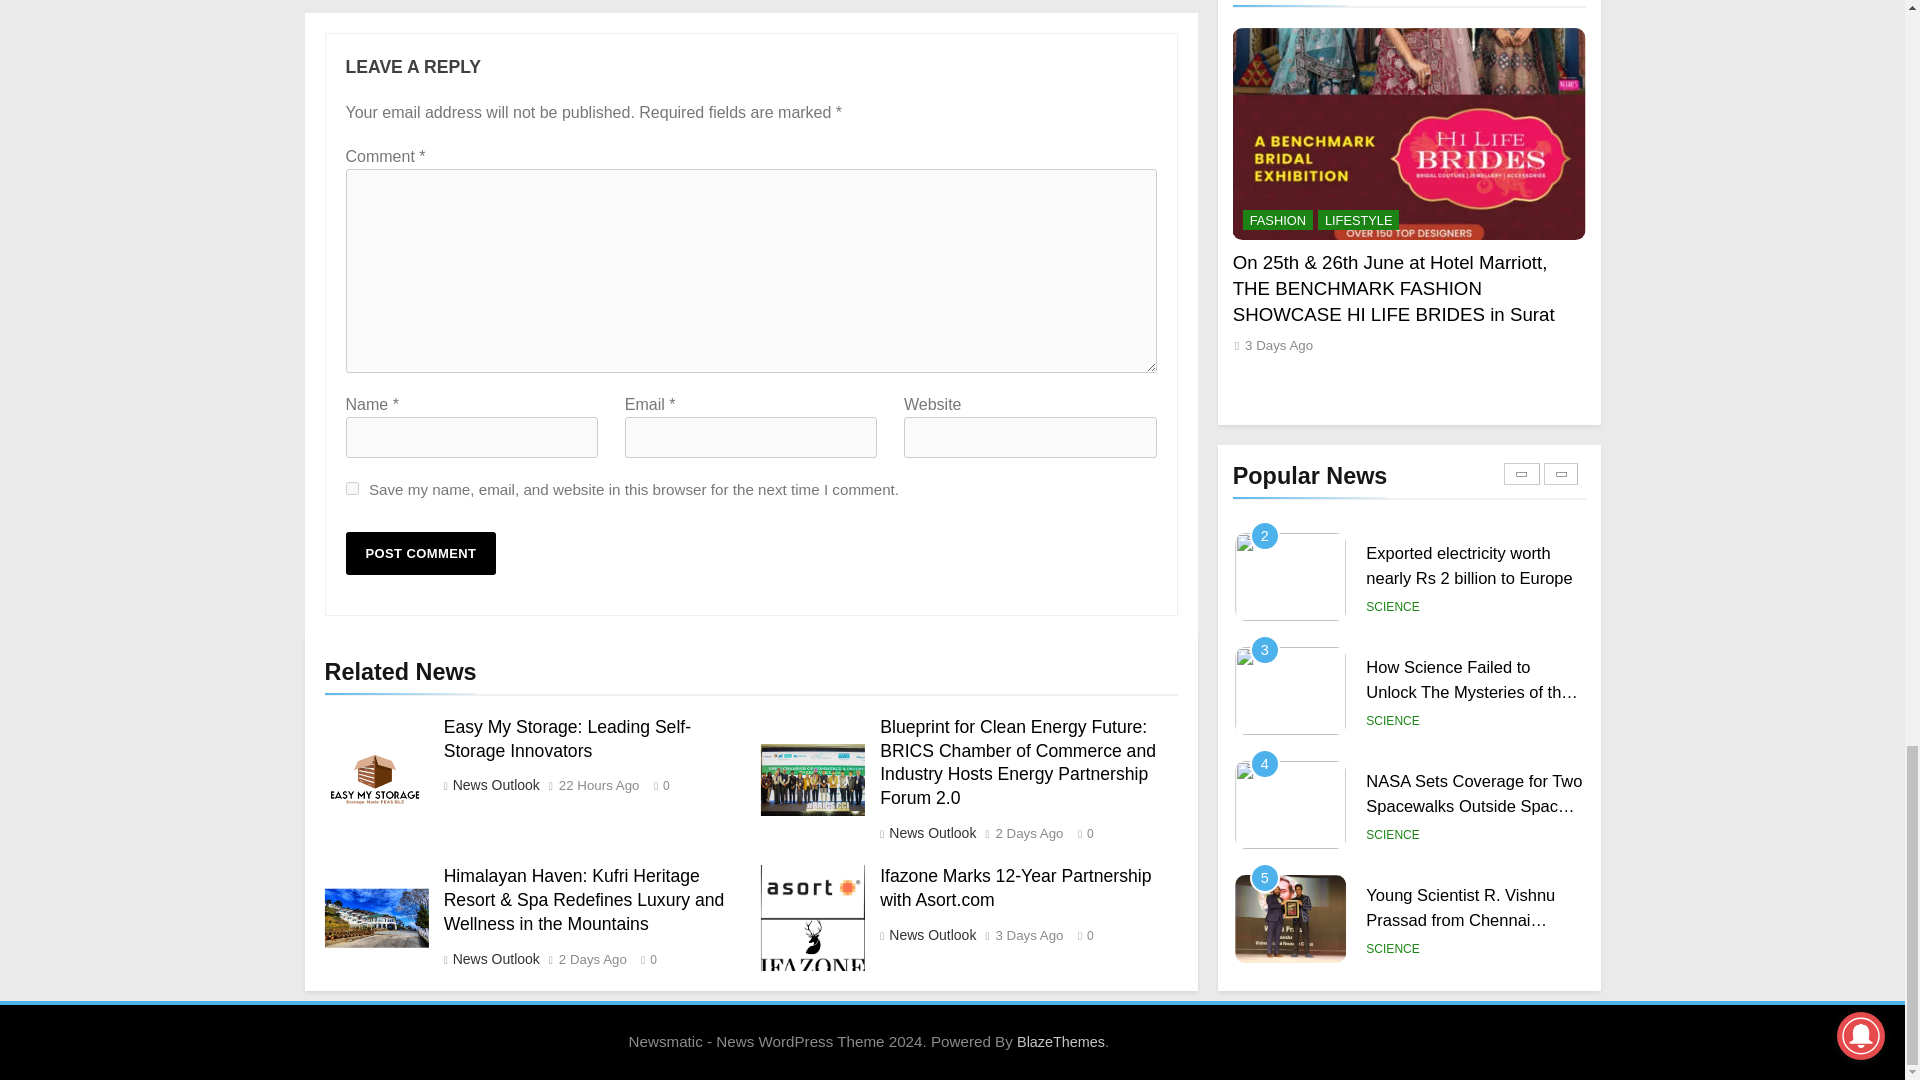  I want to click on yes, so click(352, 488).